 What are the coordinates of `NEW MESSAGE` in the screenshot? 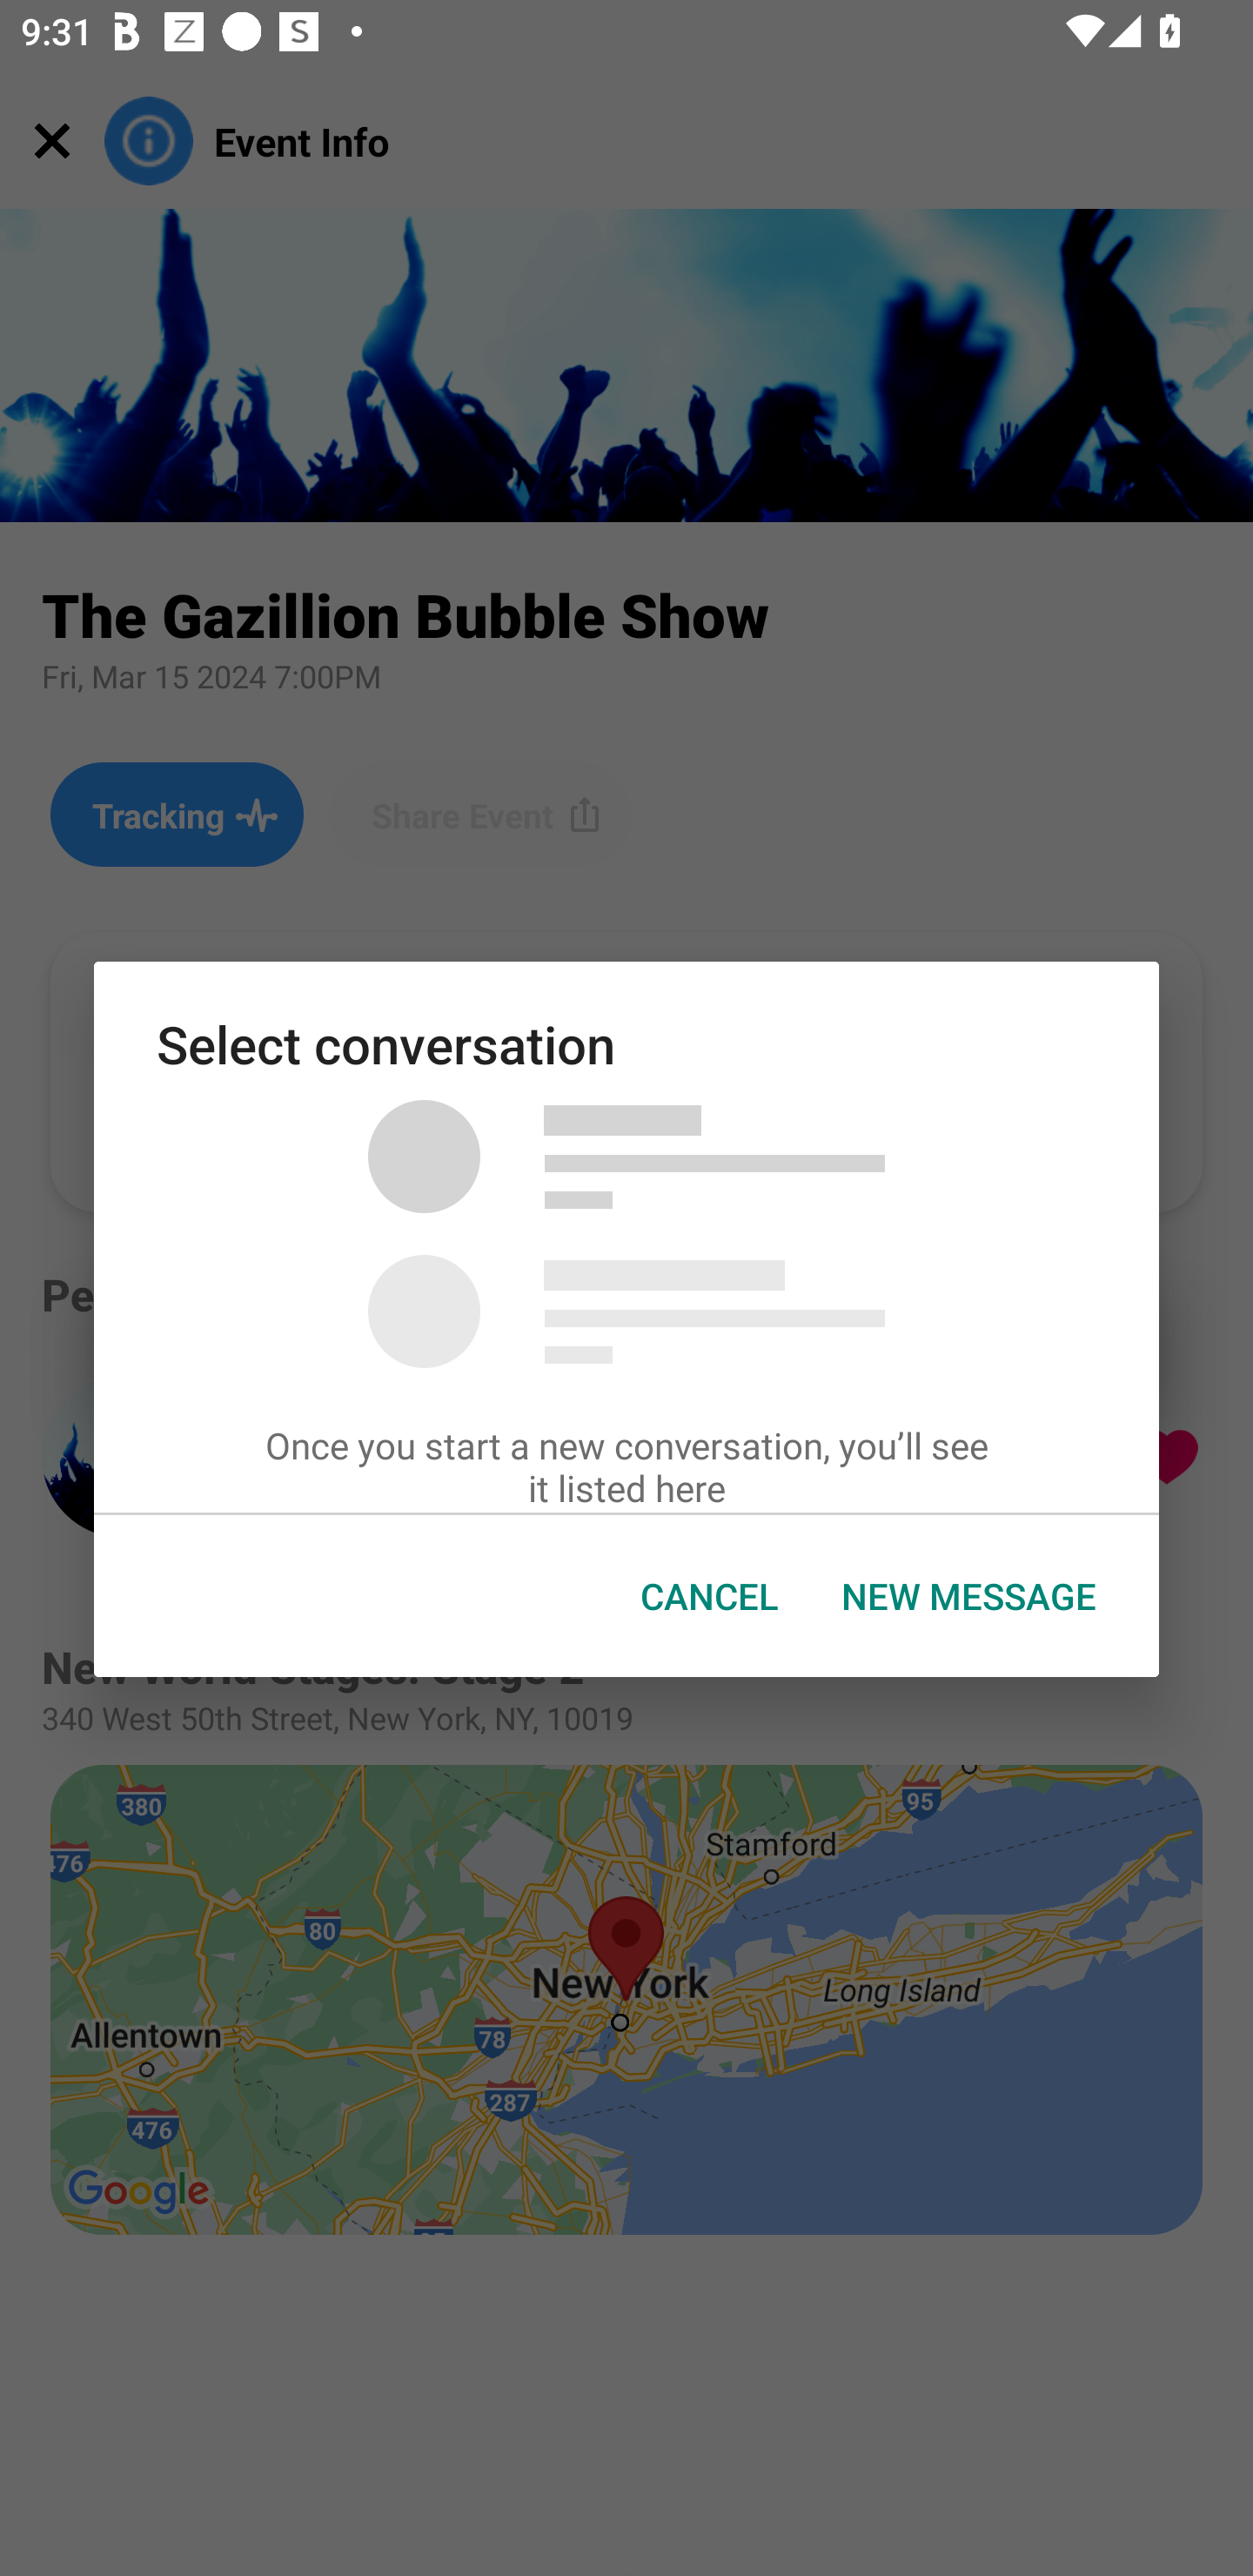 It's located at (969, 1596).